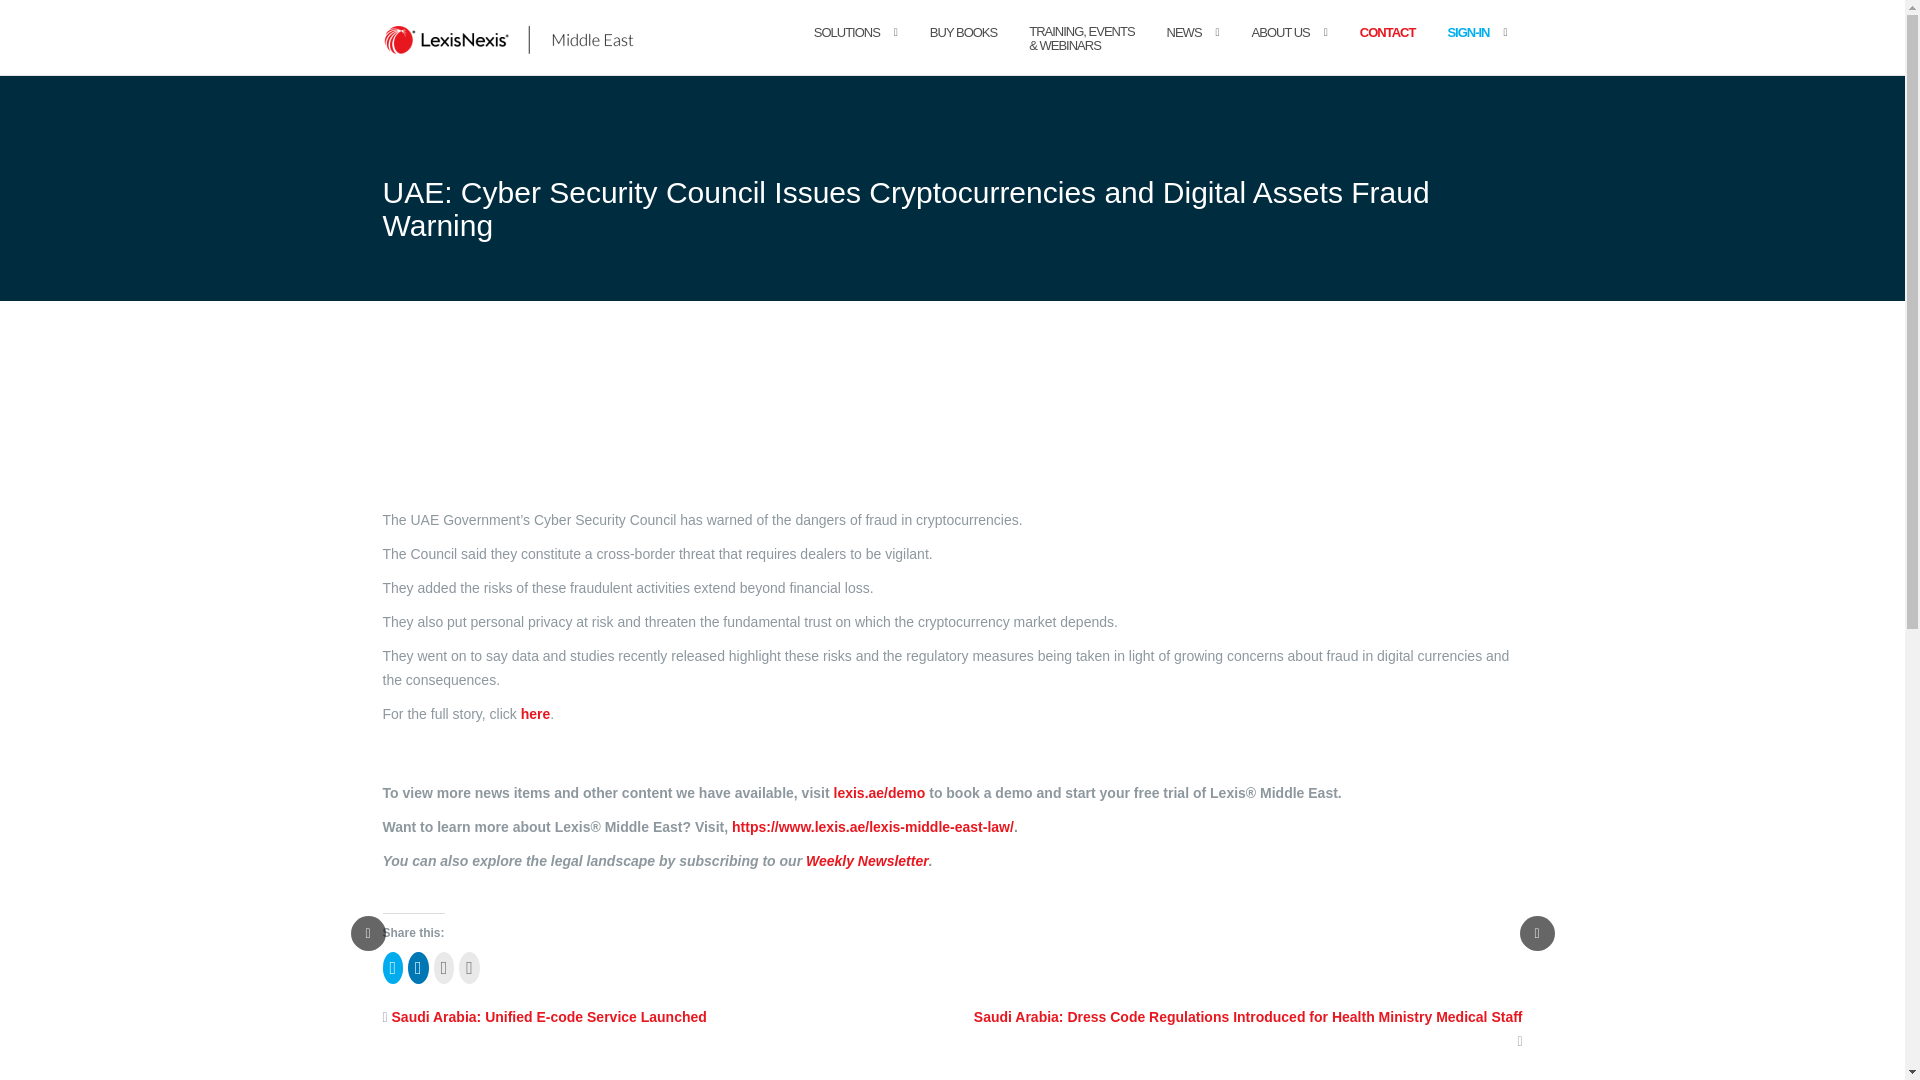 Image resolution: width=1920 pixels, height=1080 pixels. I want to click on ABOUT US, so click(1280, 53).